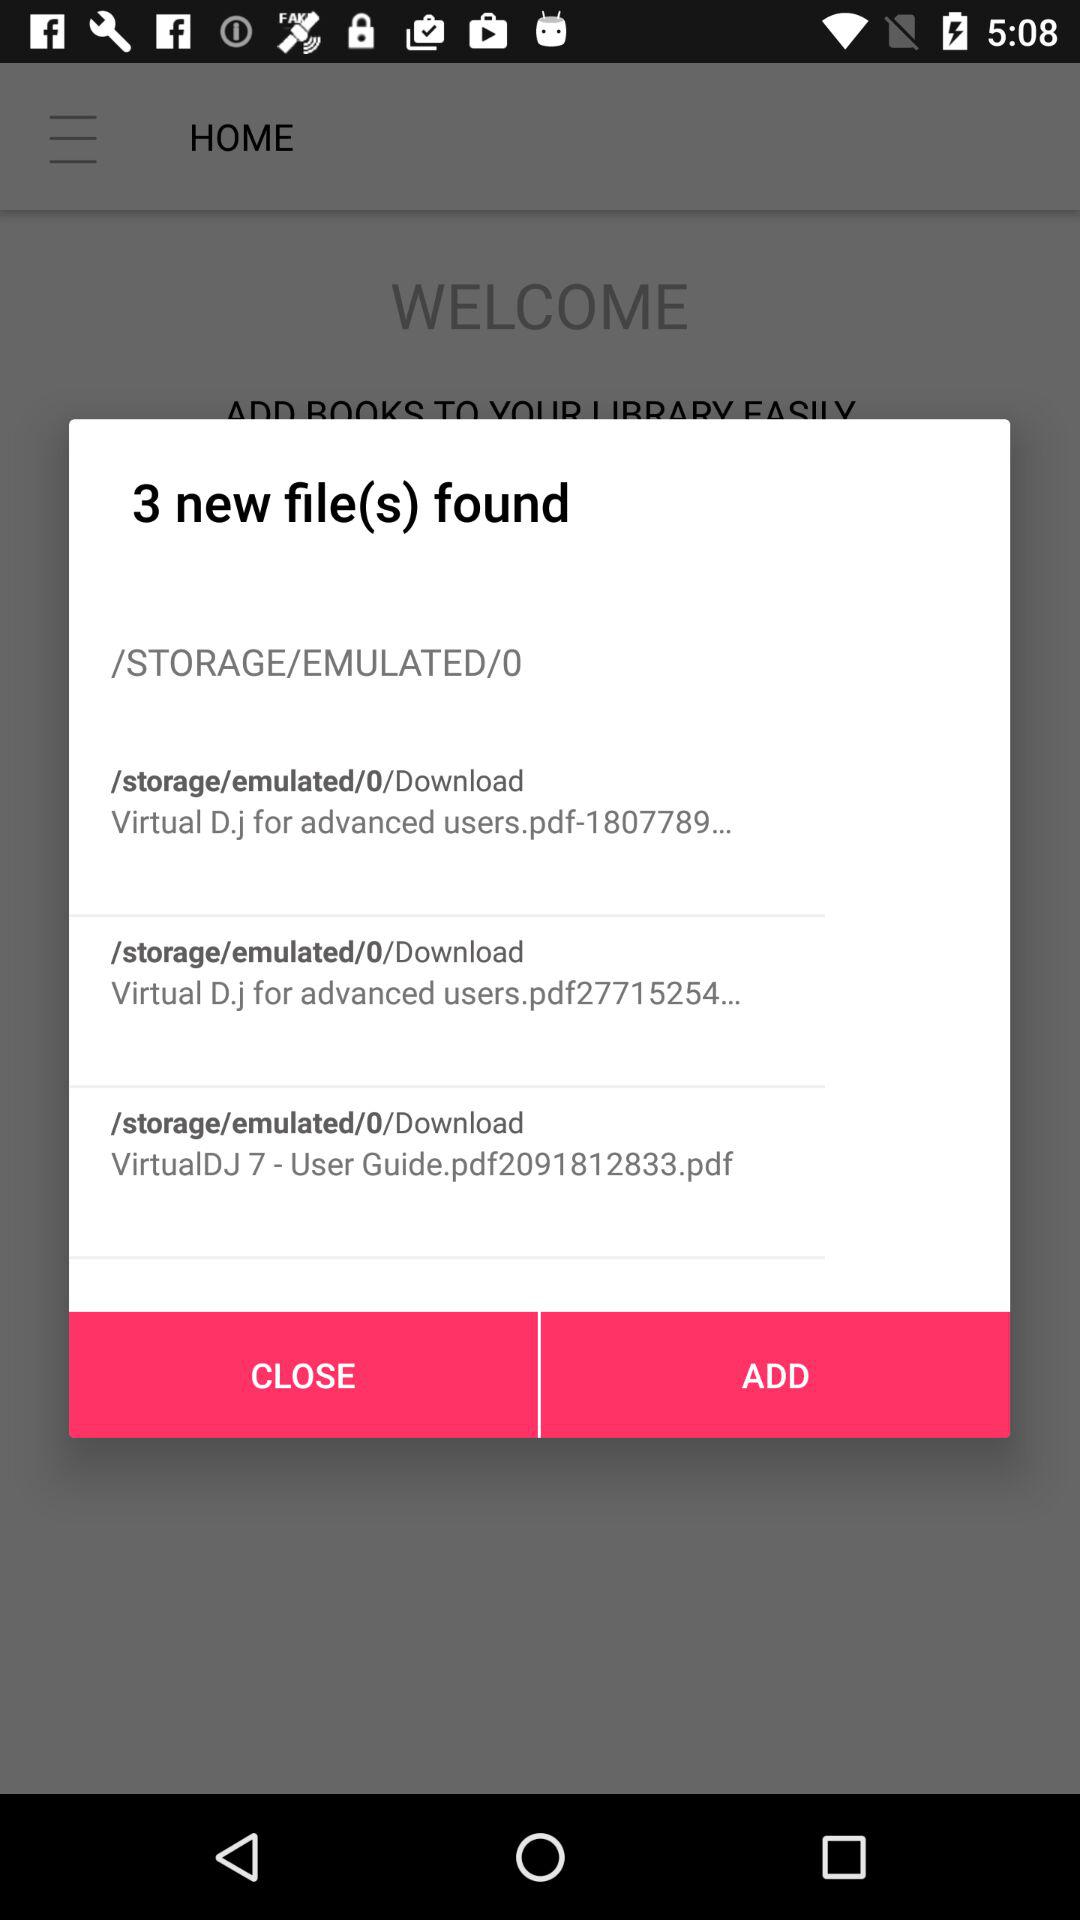 The height and width of the screenshot is (1920, 1080). What do you see at coordinates (303, 1374) in the screenshot?
I see `turn off the close icon` at bounding box center [303, 1374].